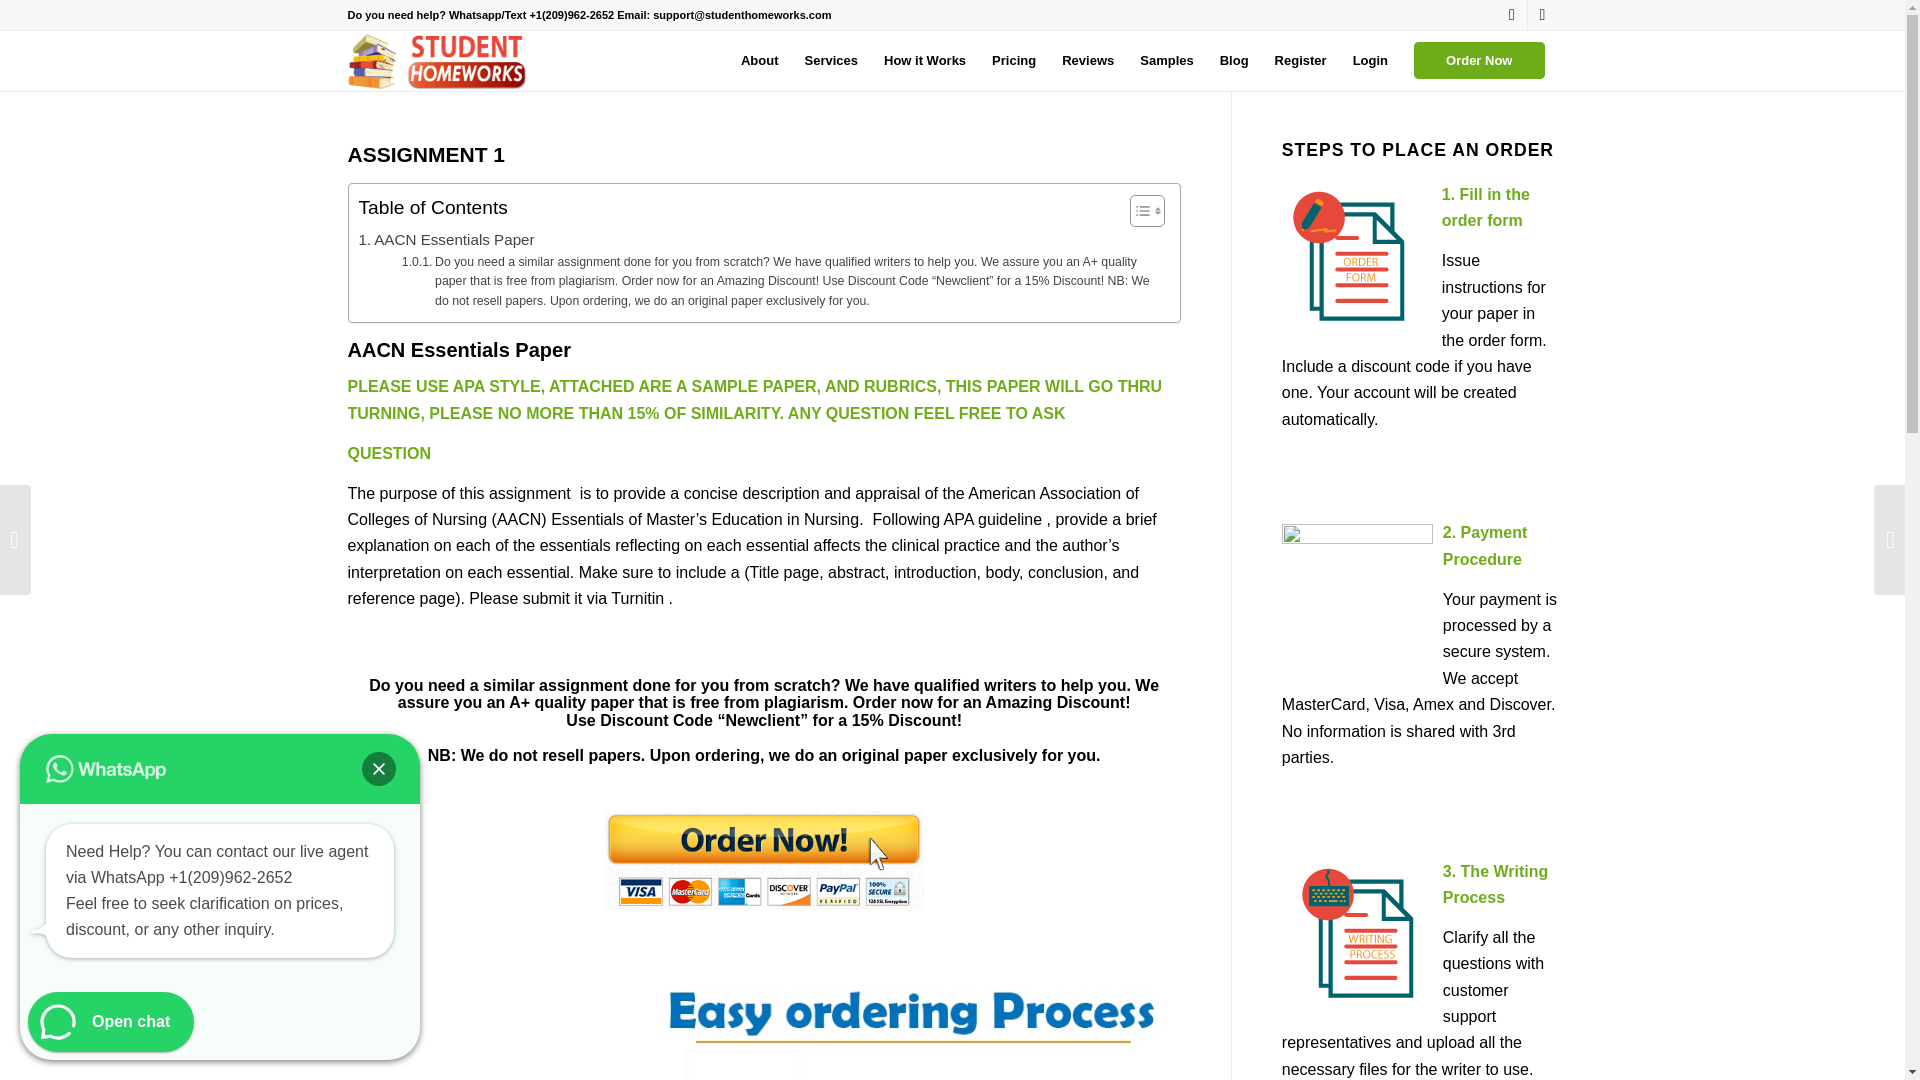  What do you see at coordinates (1166, 60) in the screenshot?
I see `Samples` at bounding box center [1166, 60].